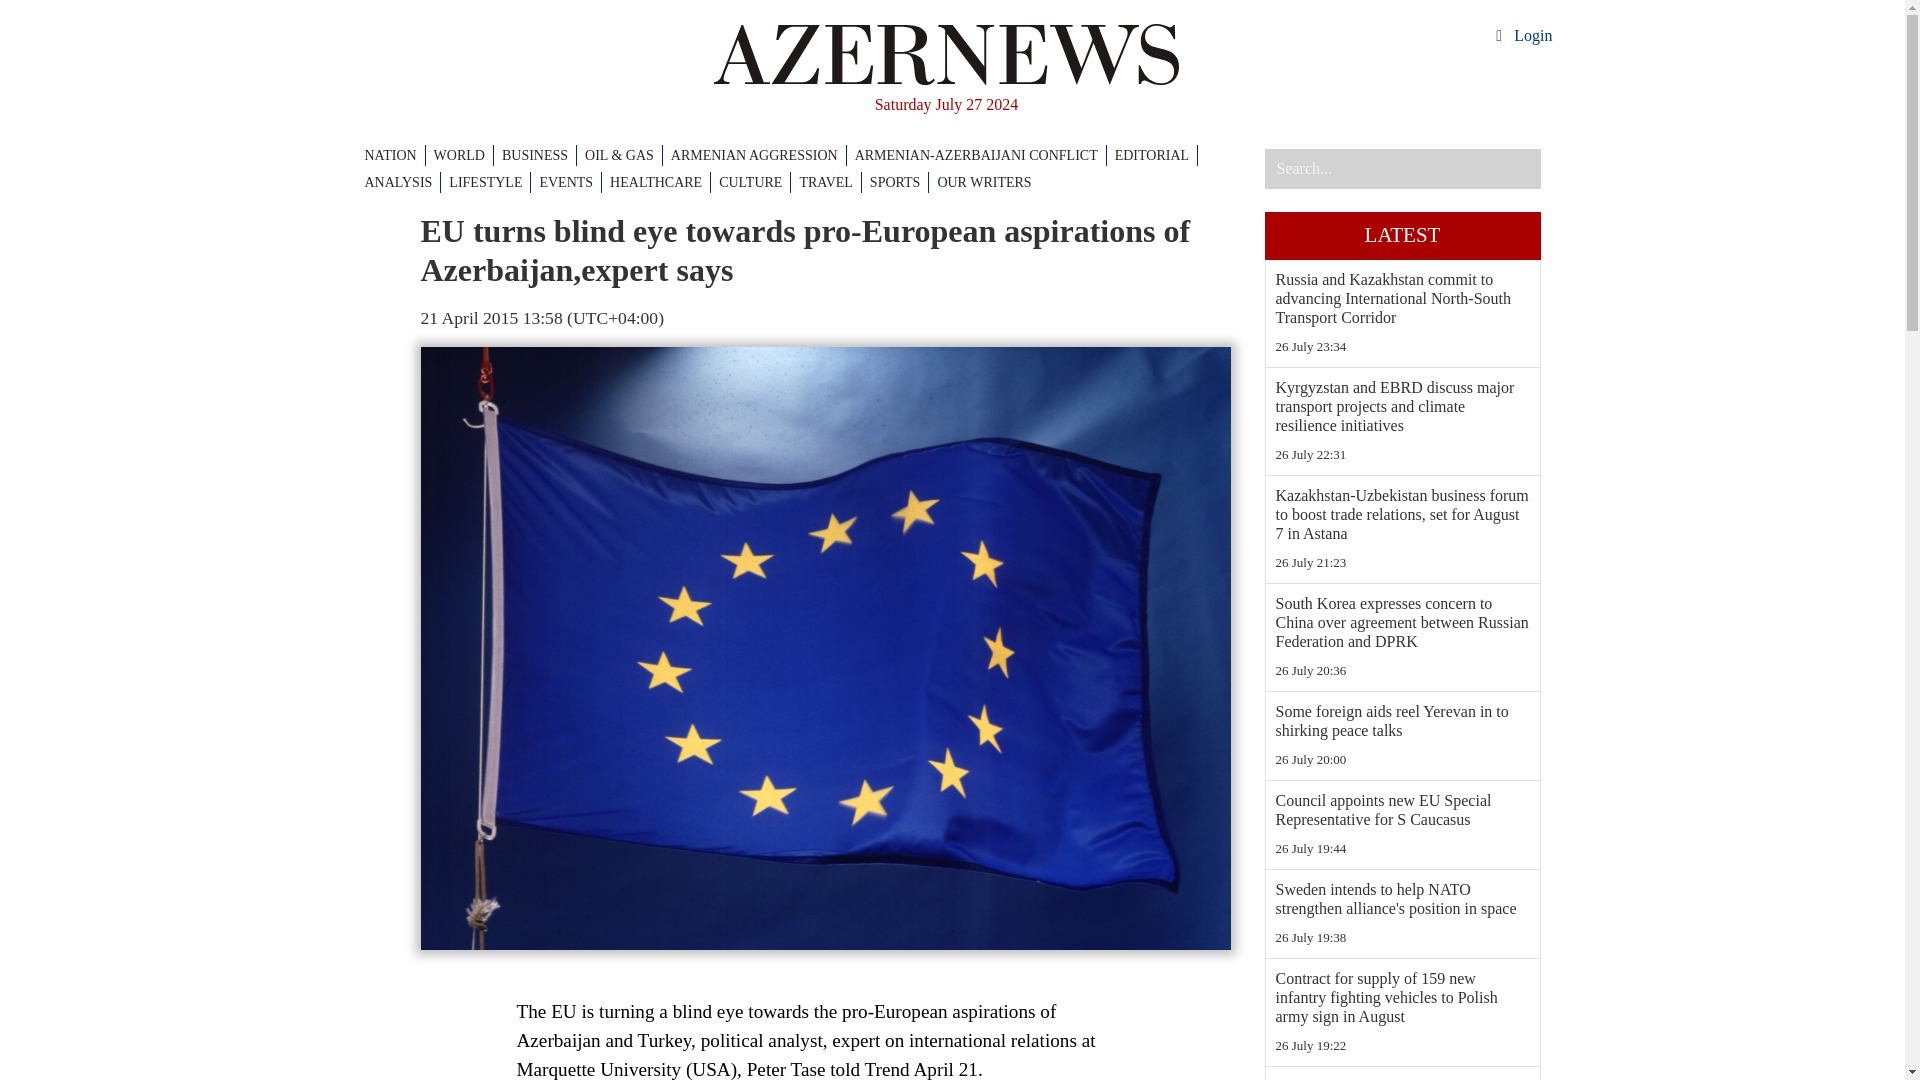 Image resolution: width=1920 pixels, height=1080 pixels. I want to click on BUSINESS, so click(539, 155).